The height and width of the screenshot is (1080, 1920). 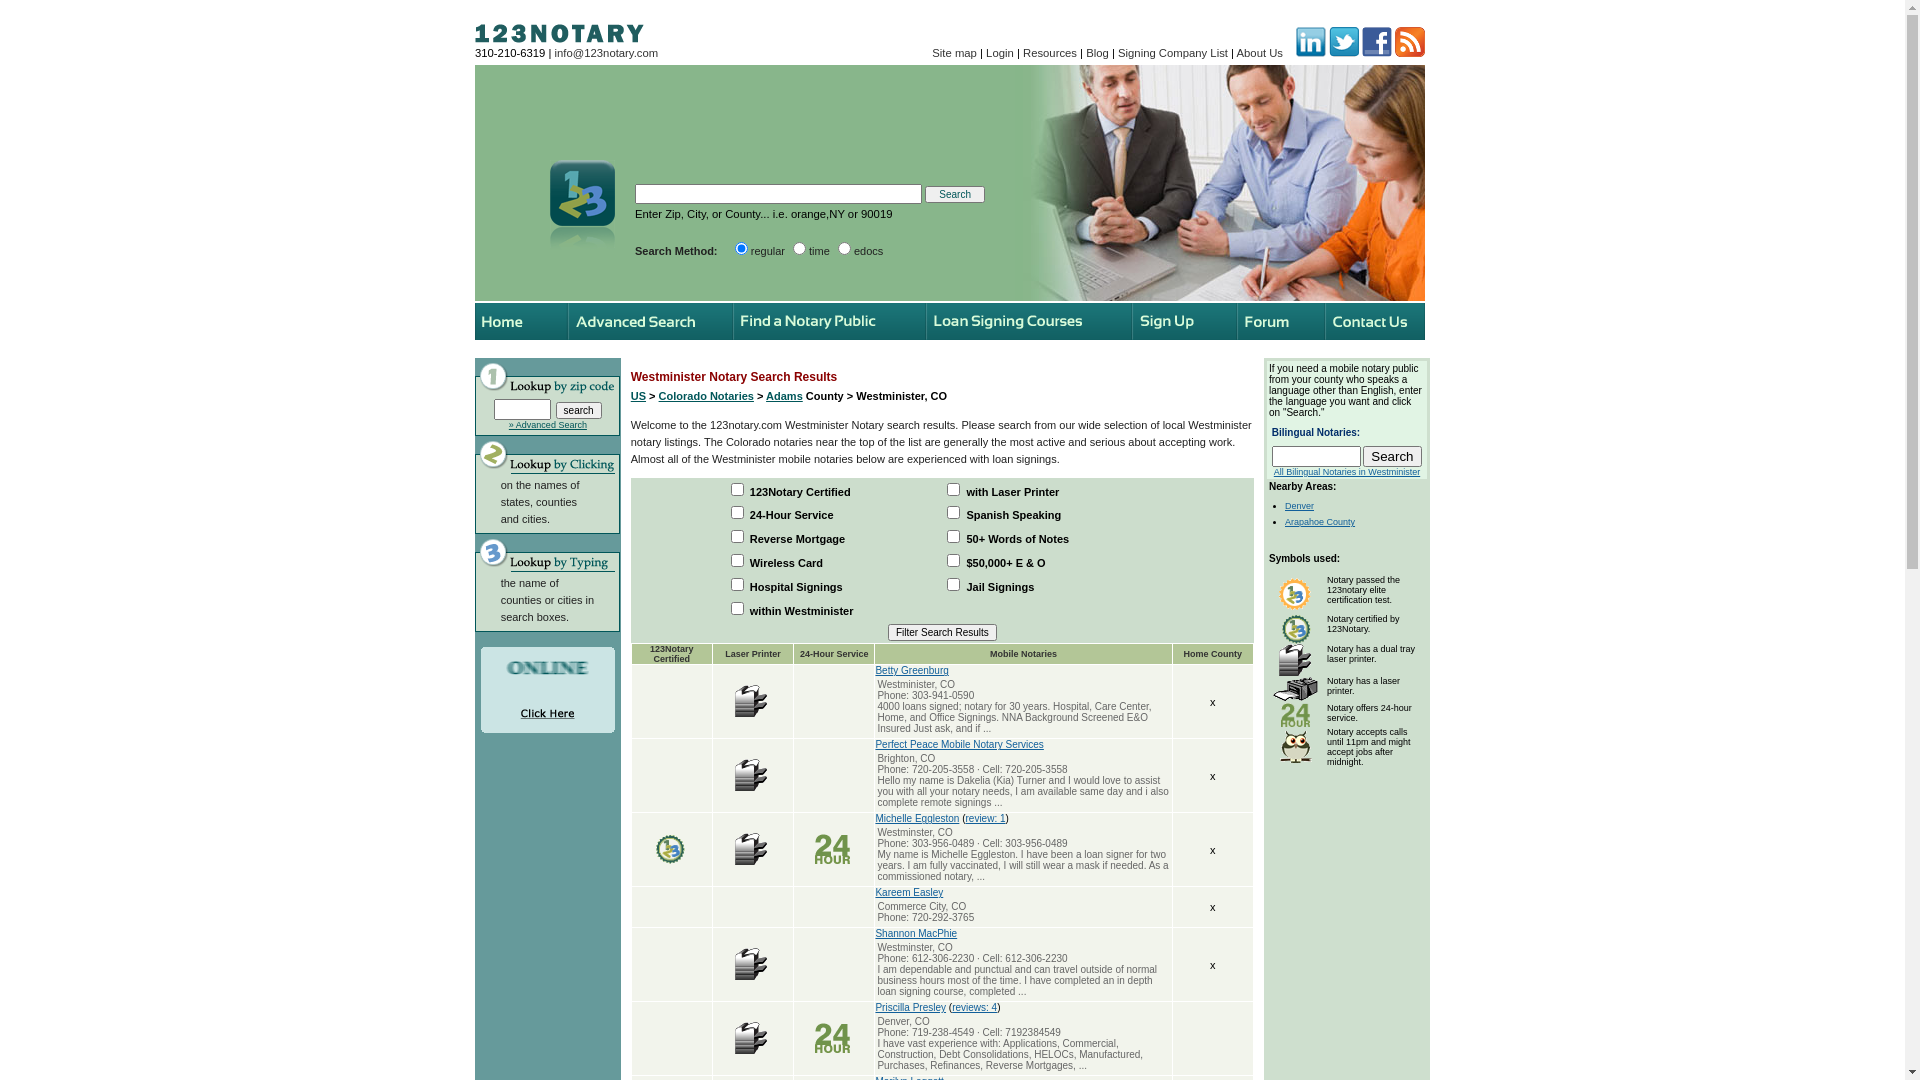 What do you see at coordinates (800, 248) in the screenshot?
I see `time` at bounding box center [800, 248].